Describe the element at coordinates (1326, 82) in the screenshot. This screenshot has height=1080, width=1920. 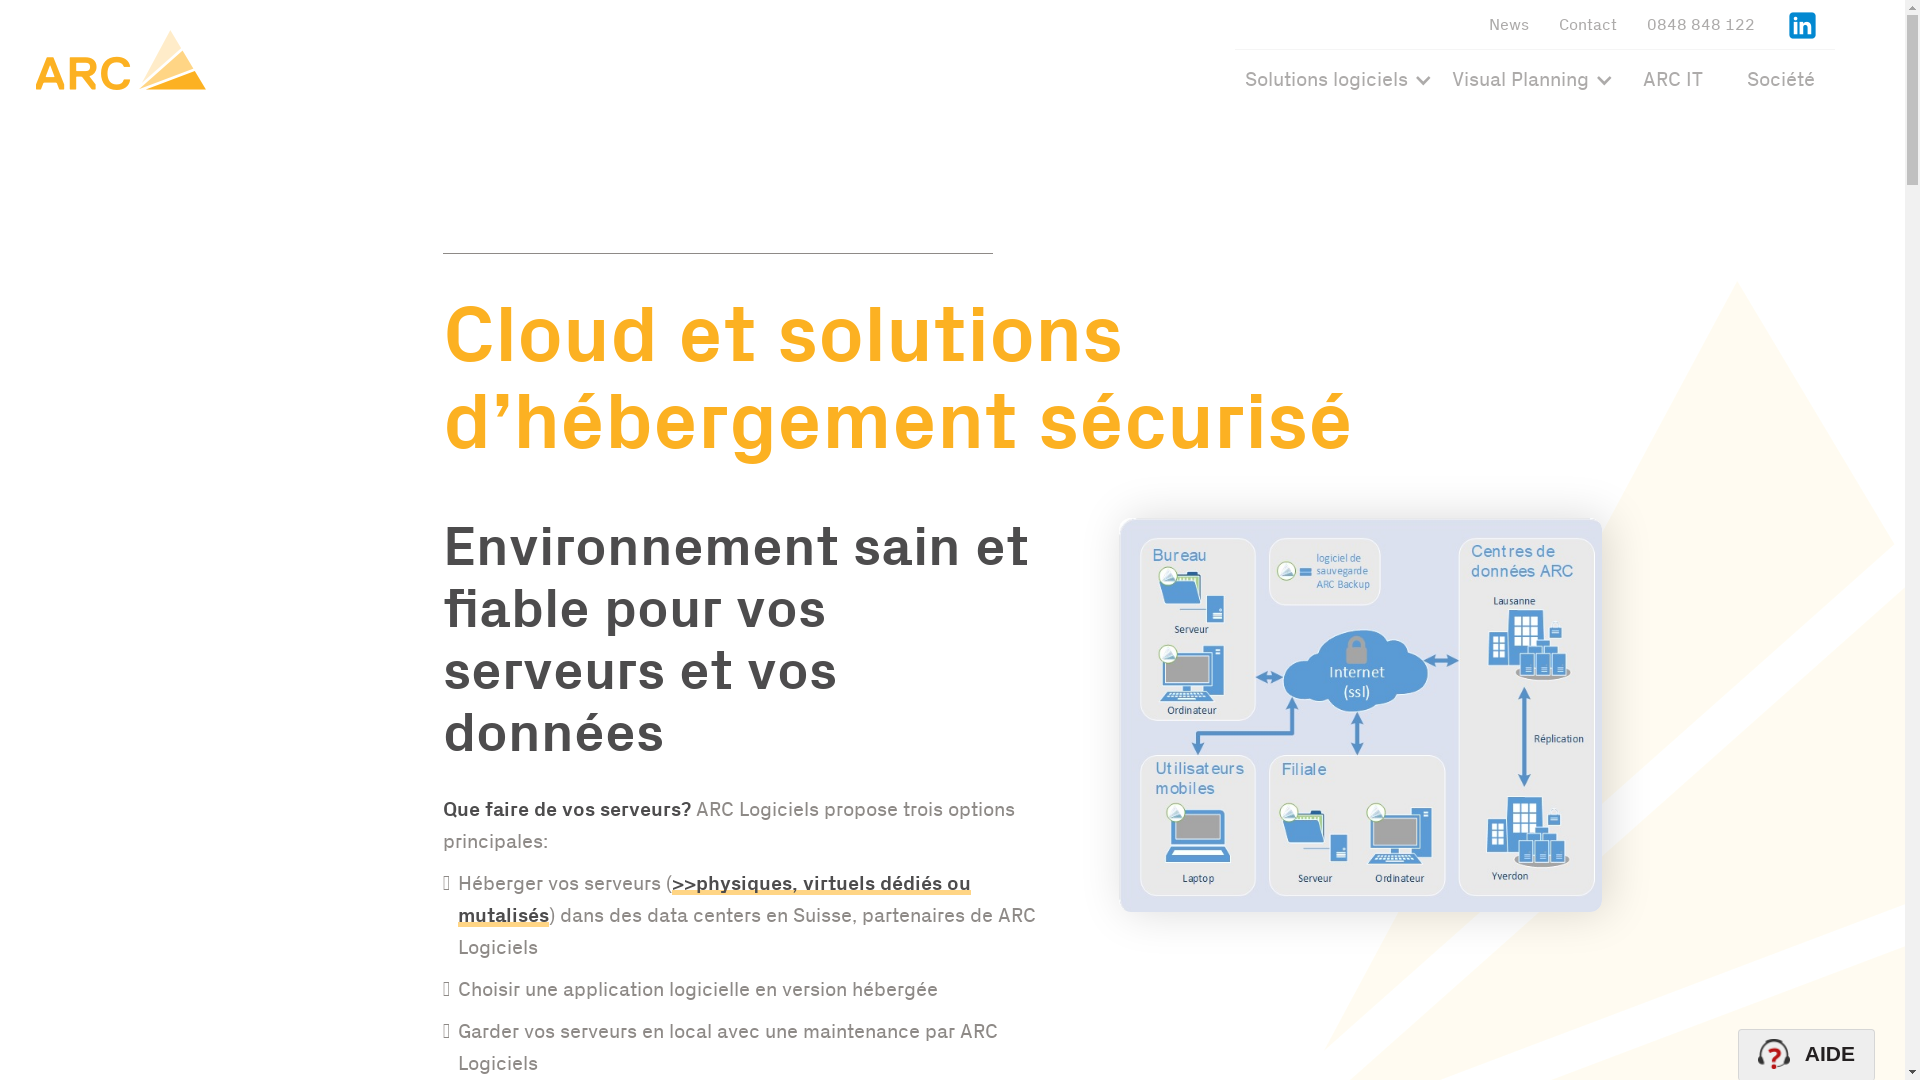
I see `Solutions logiciels` at that location.